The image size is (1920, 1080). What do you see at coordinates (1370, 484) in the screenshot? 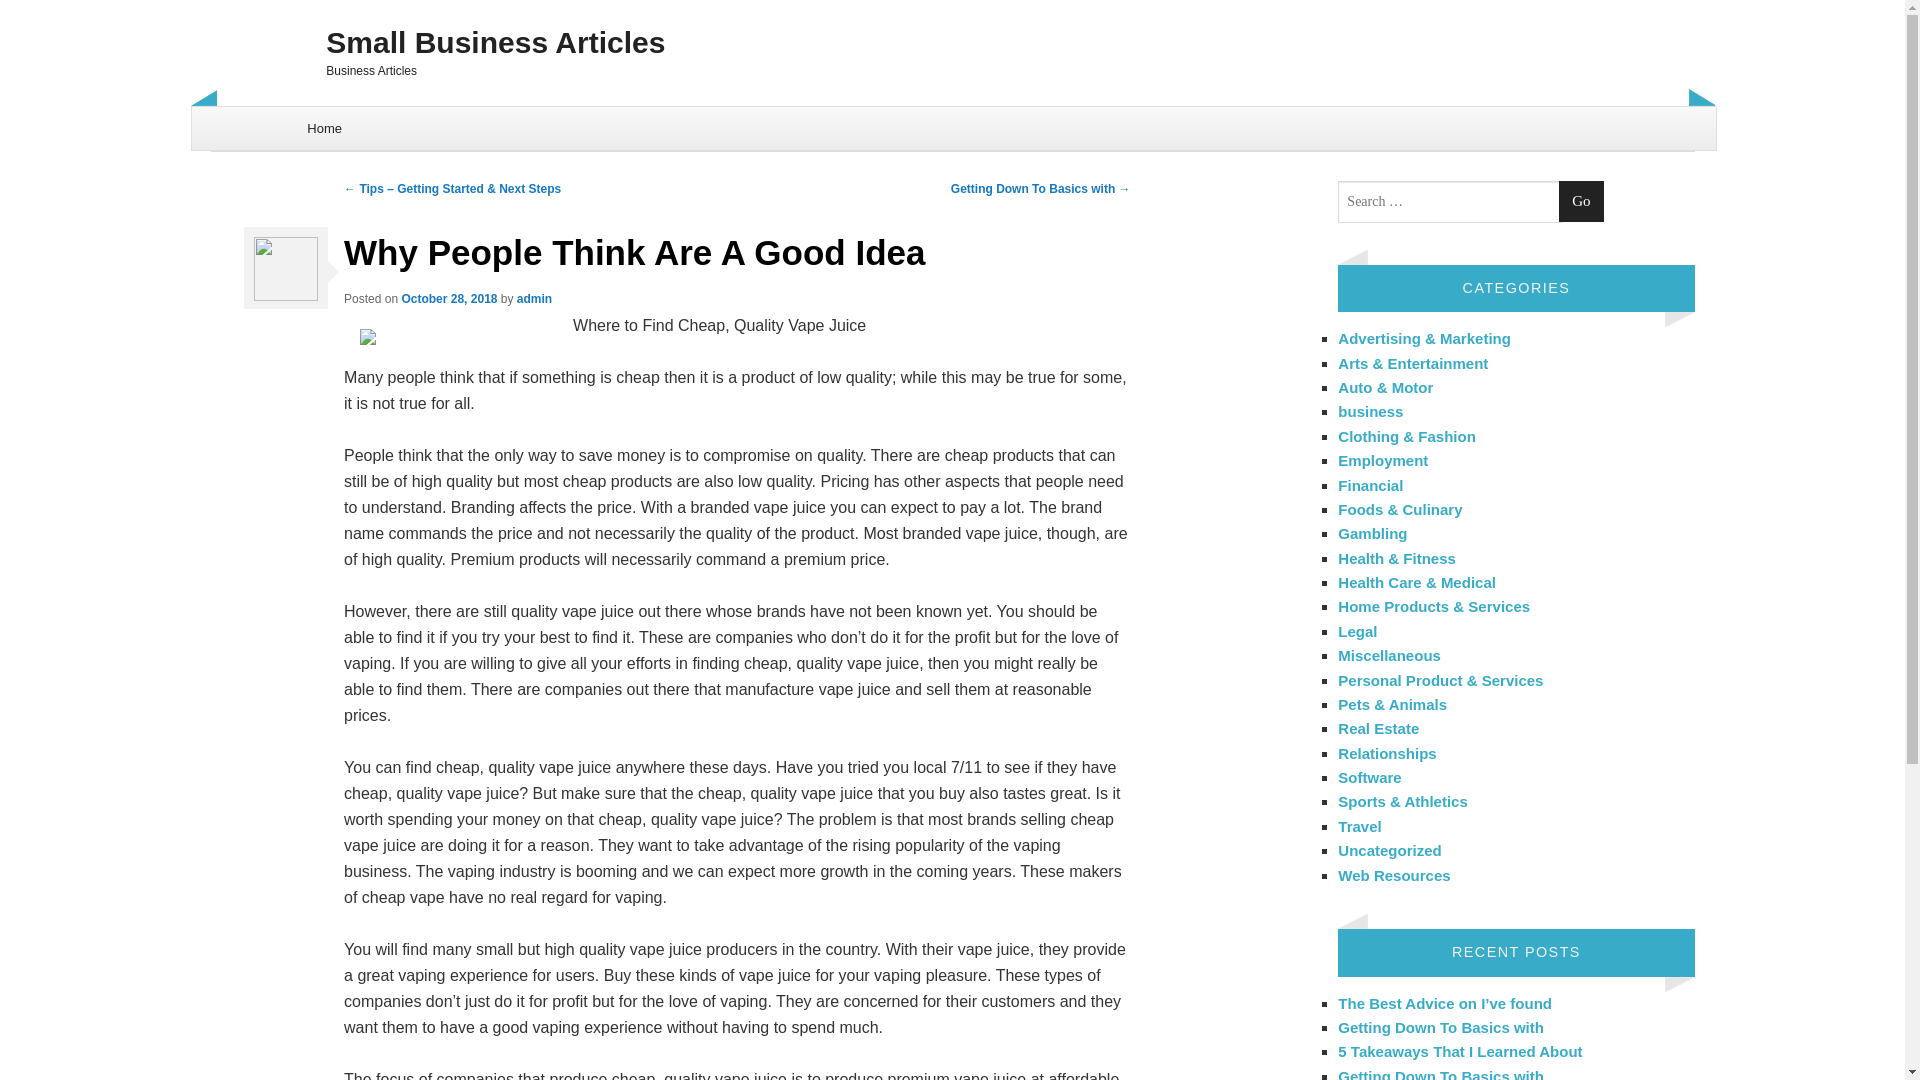
I see `Financial` at bounding box center [1370, 484].